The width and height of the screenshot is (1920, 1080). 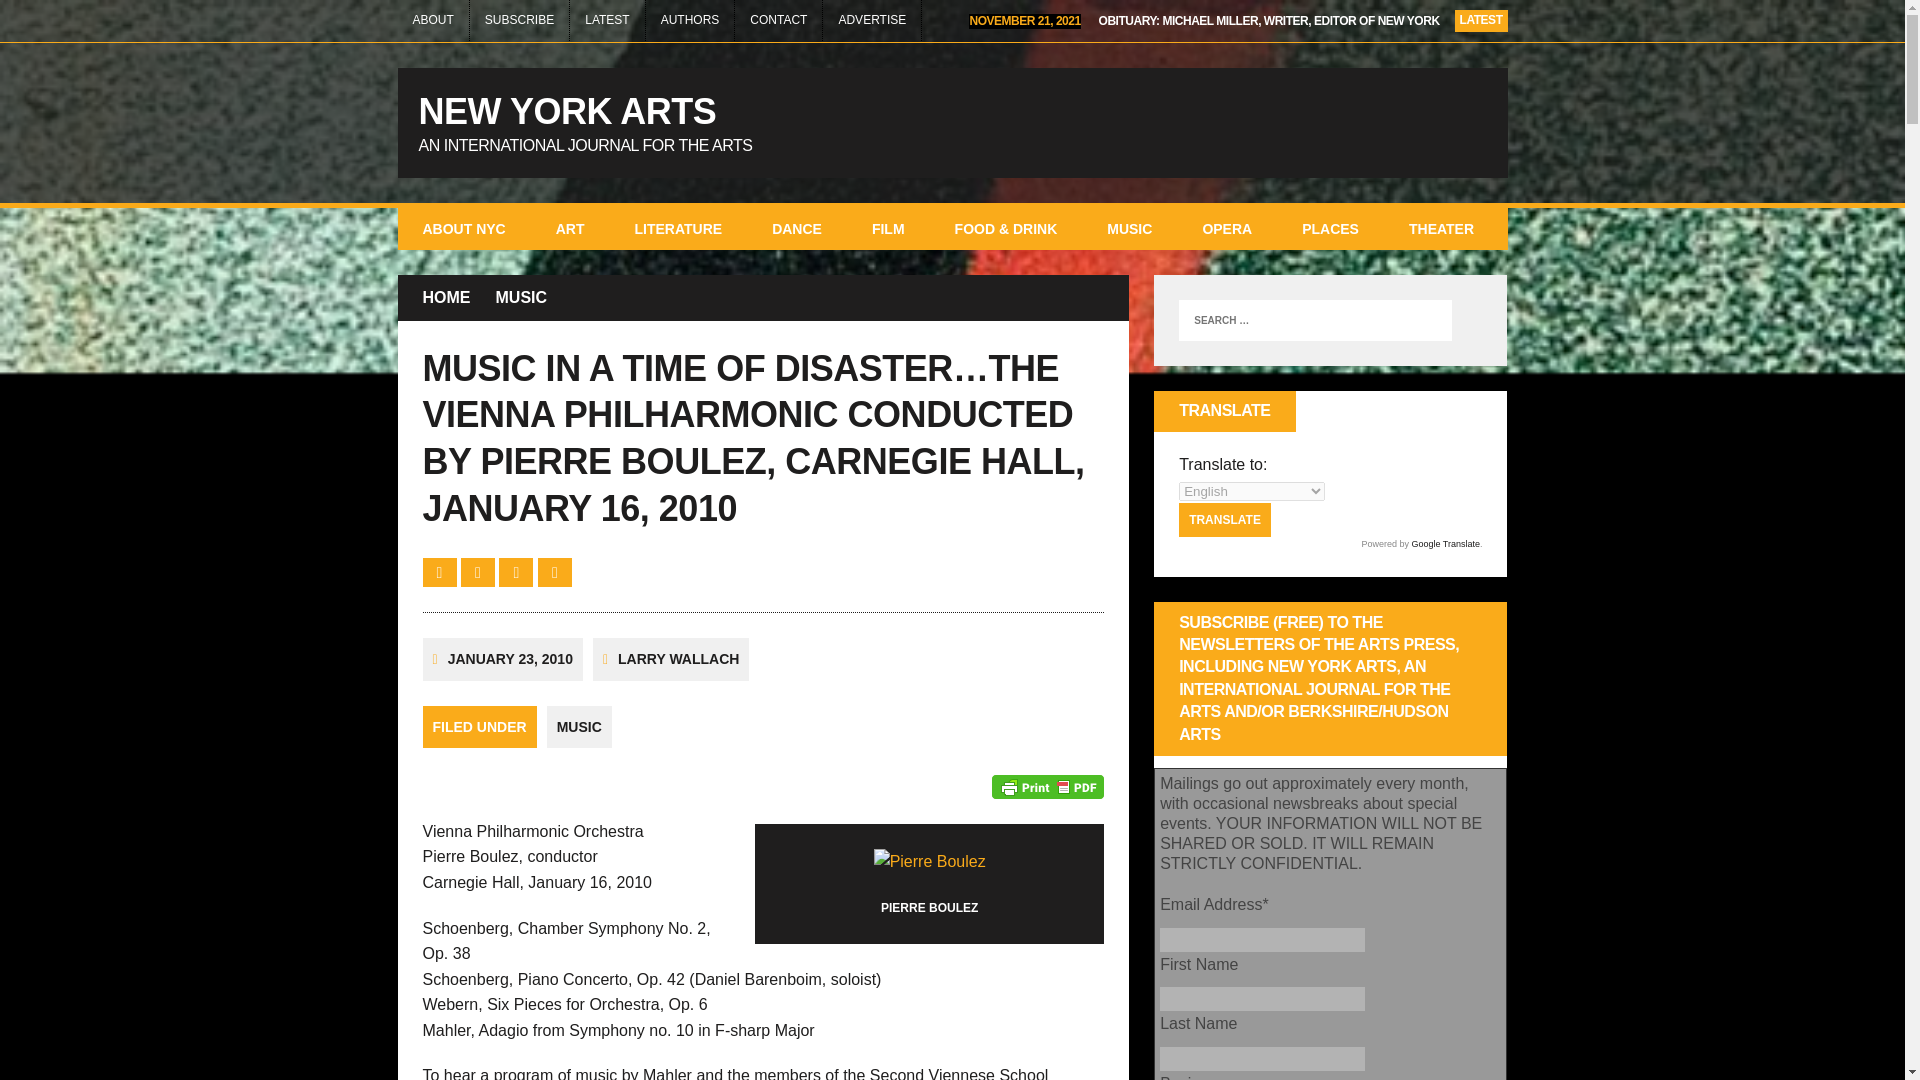 What do you see at coordinates (1129, 228) in the screenshot?
I see `MUSIC` at bounding box center [1129, 228].